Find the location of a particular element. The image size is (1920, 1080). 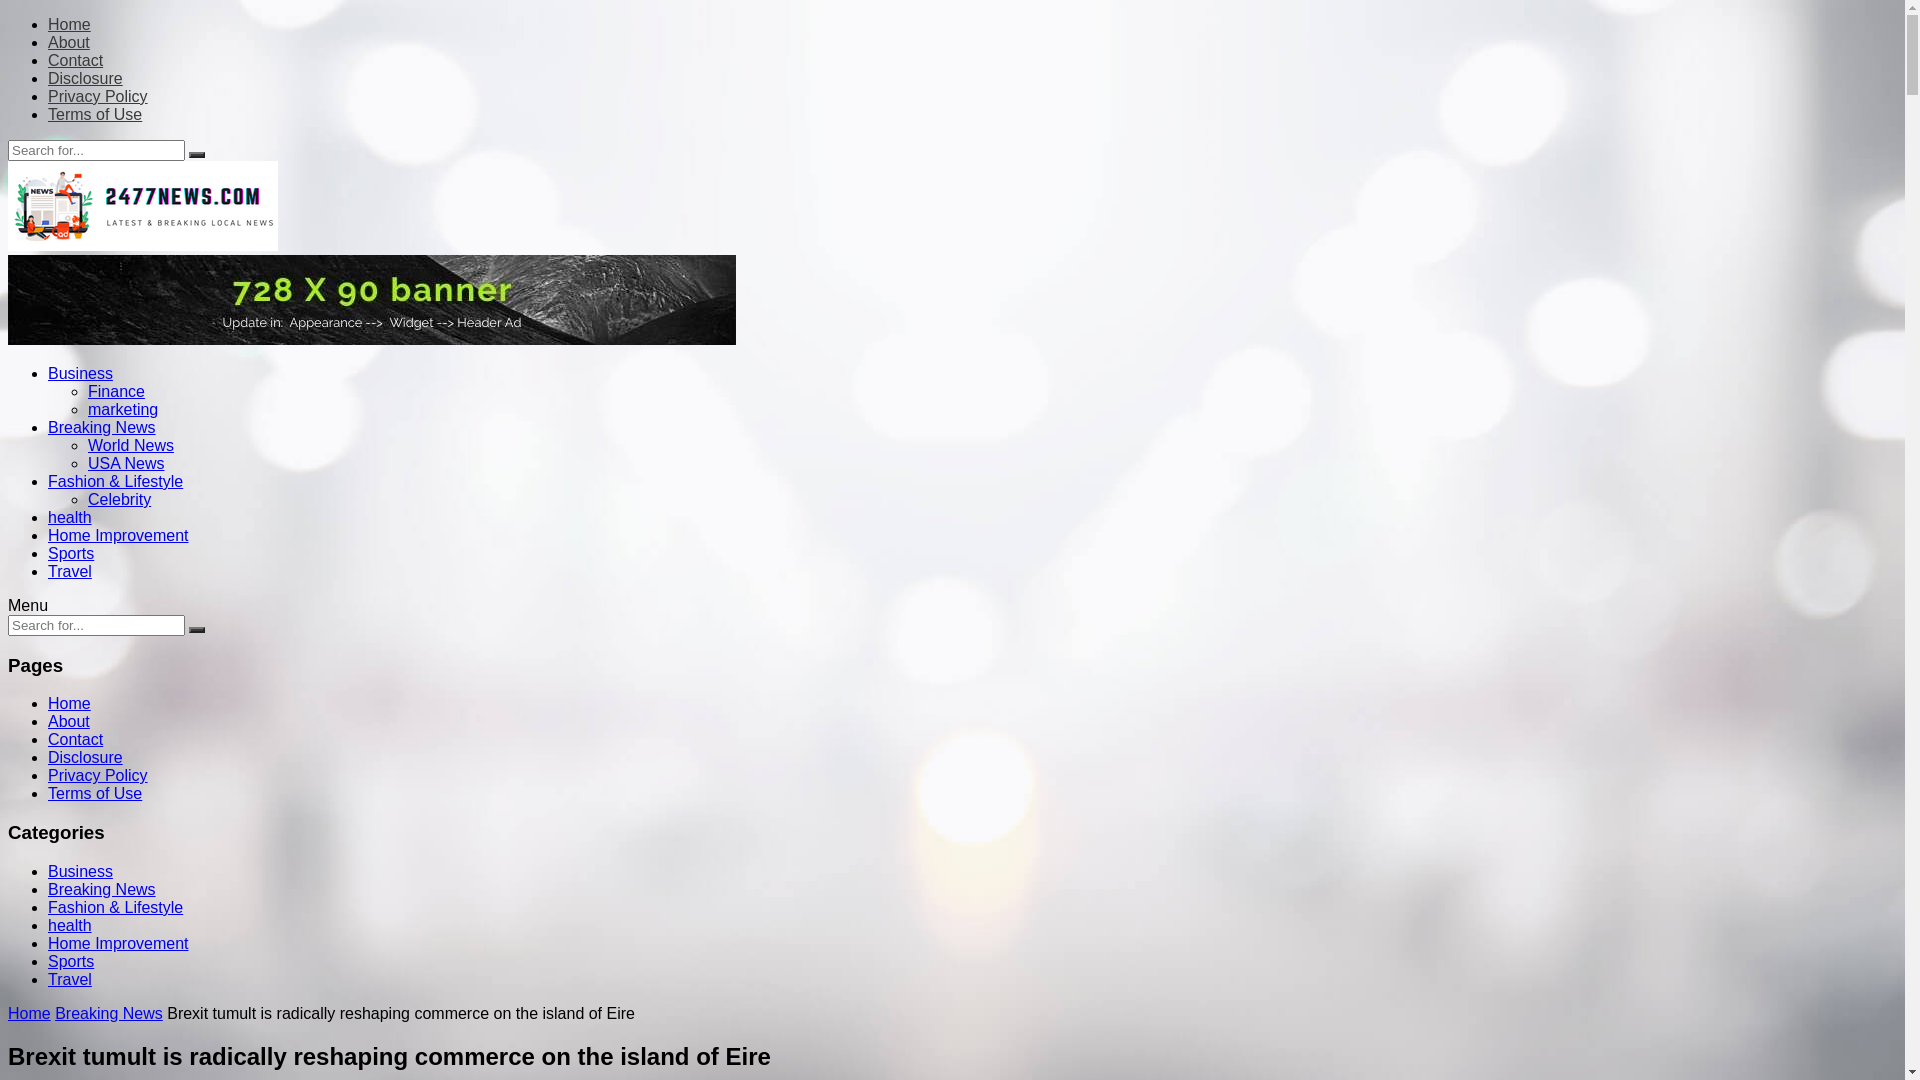

Celebrity is located at coordinates (120, 500).